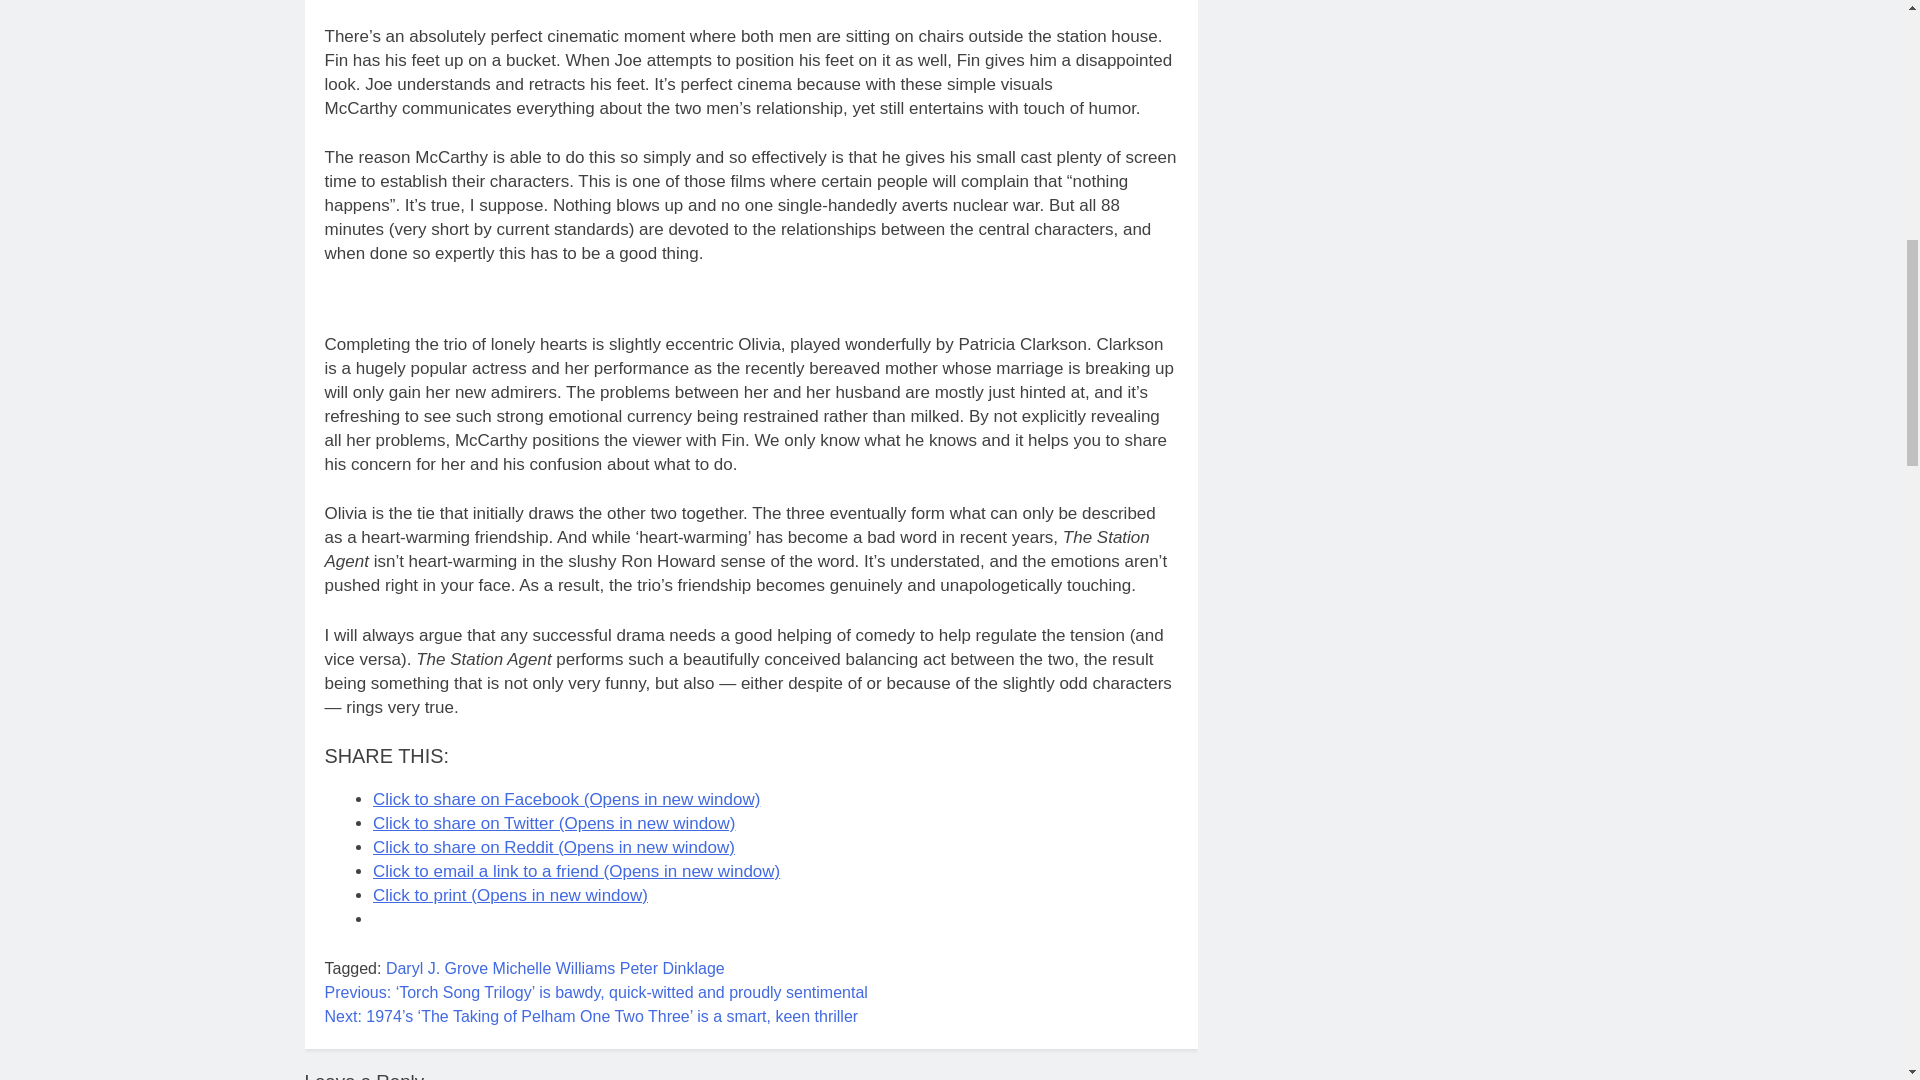 This screenshot has height=1080, width=1920. I want to click on Click to share on Facebook, so click(566, 798).